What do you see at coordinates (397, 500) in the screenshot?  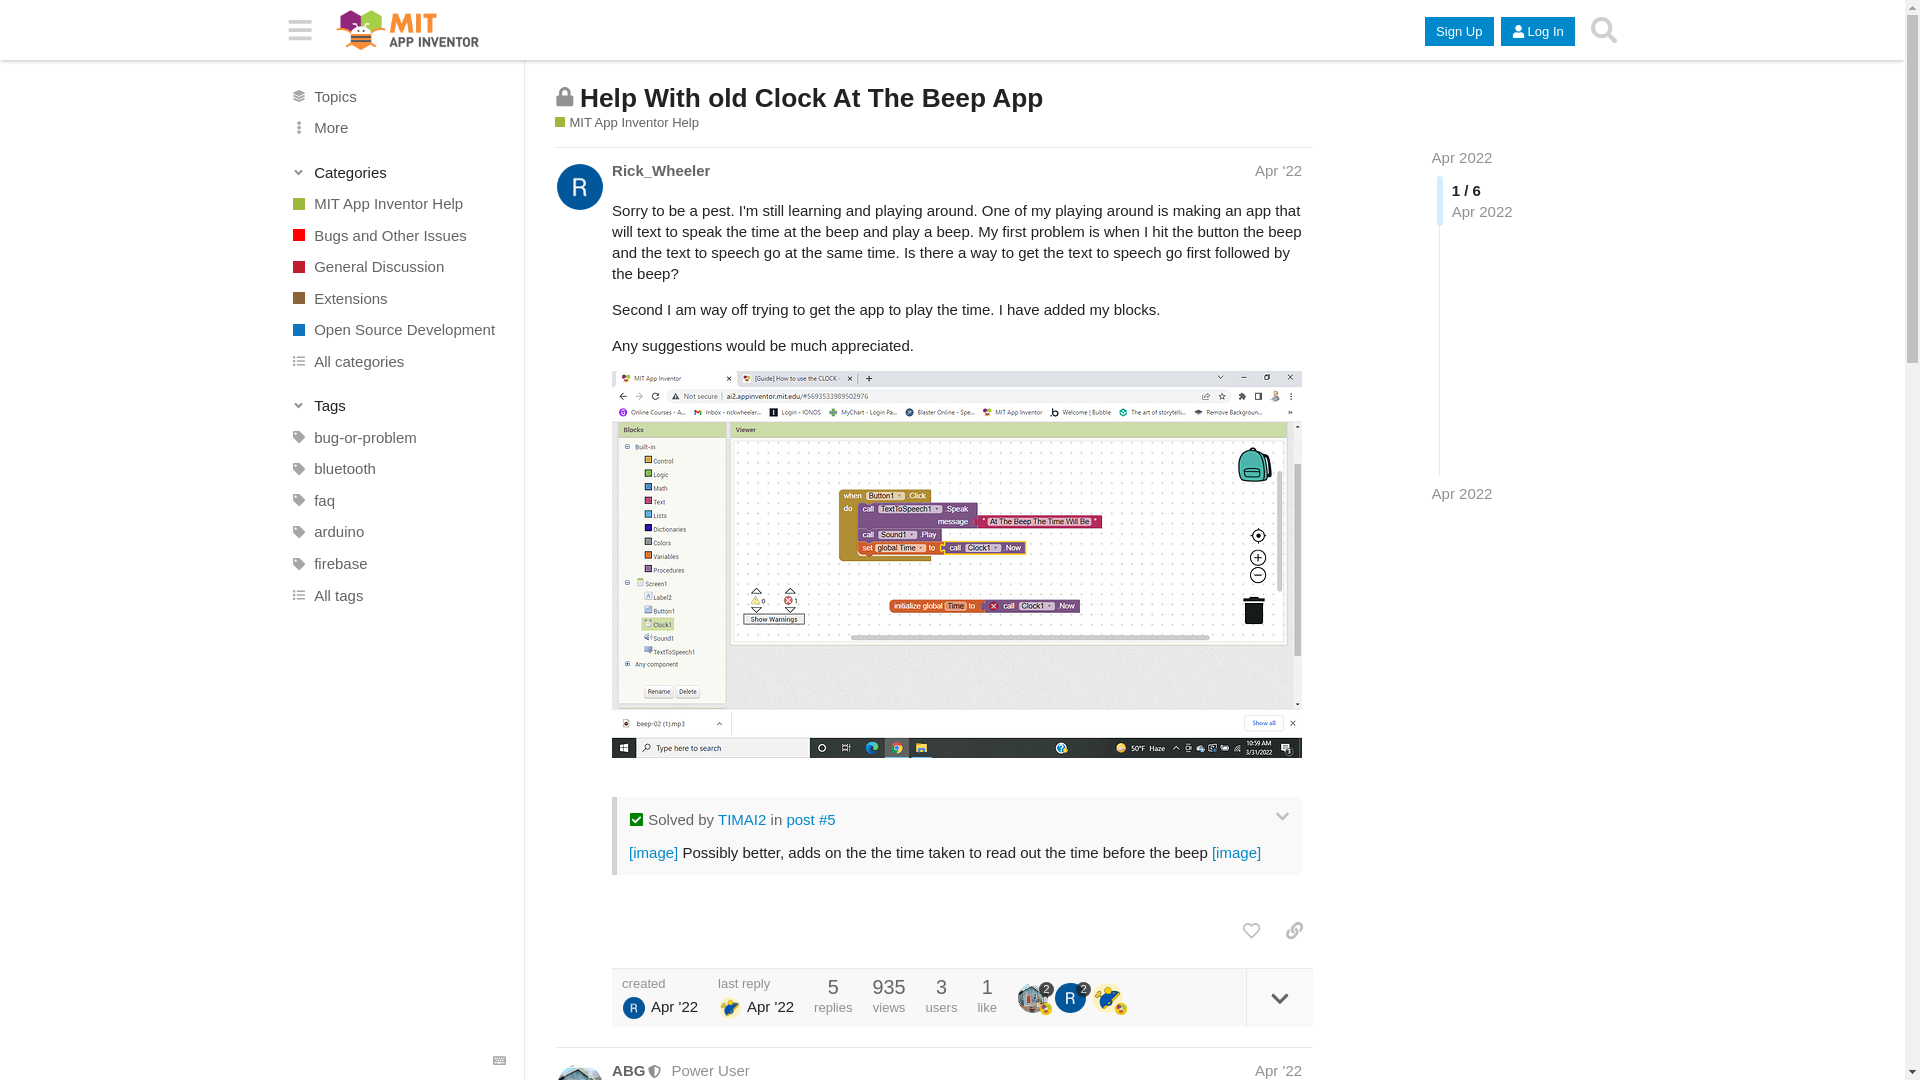 I see `faq` at bounding box center [397, 500].